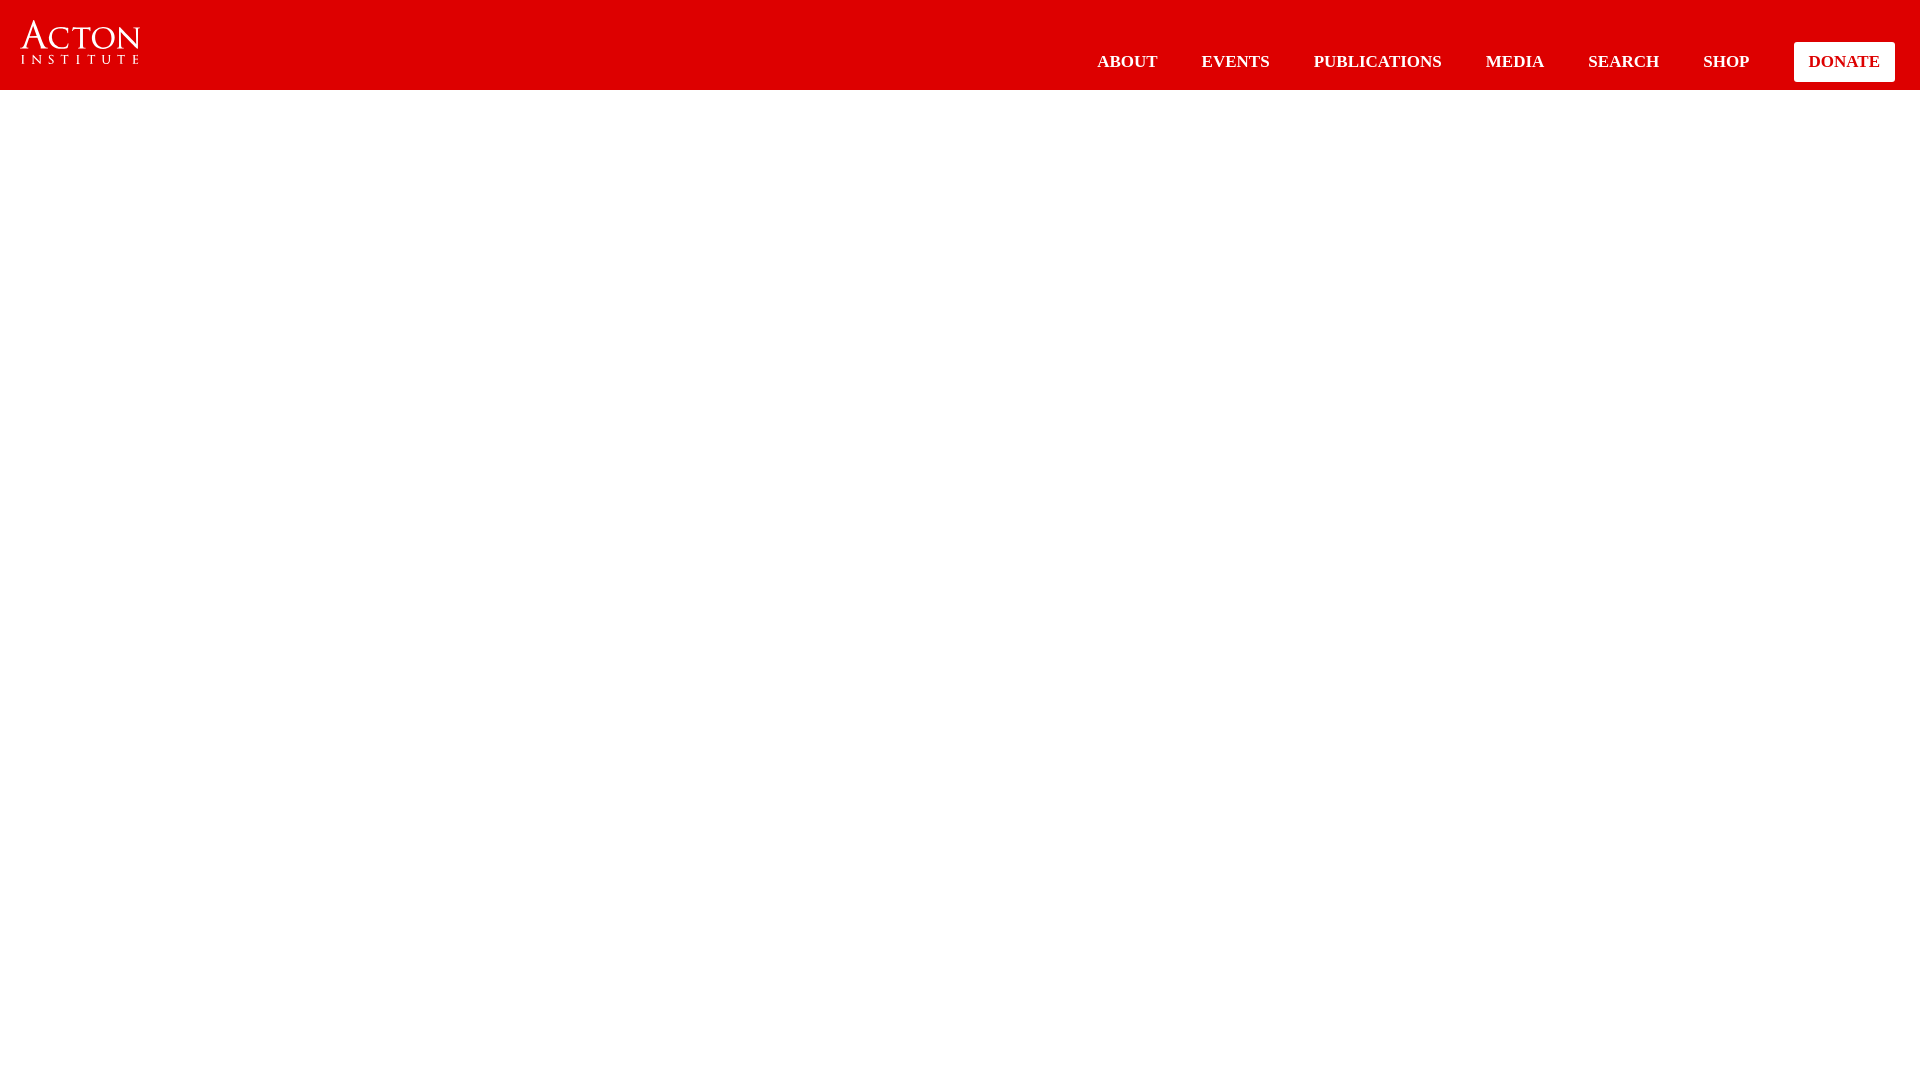 This screenshot has width=1920, height=1080. Describe the element at coordinates (80, 42) in the screenshot. I see `The Acton Institute` at that location.